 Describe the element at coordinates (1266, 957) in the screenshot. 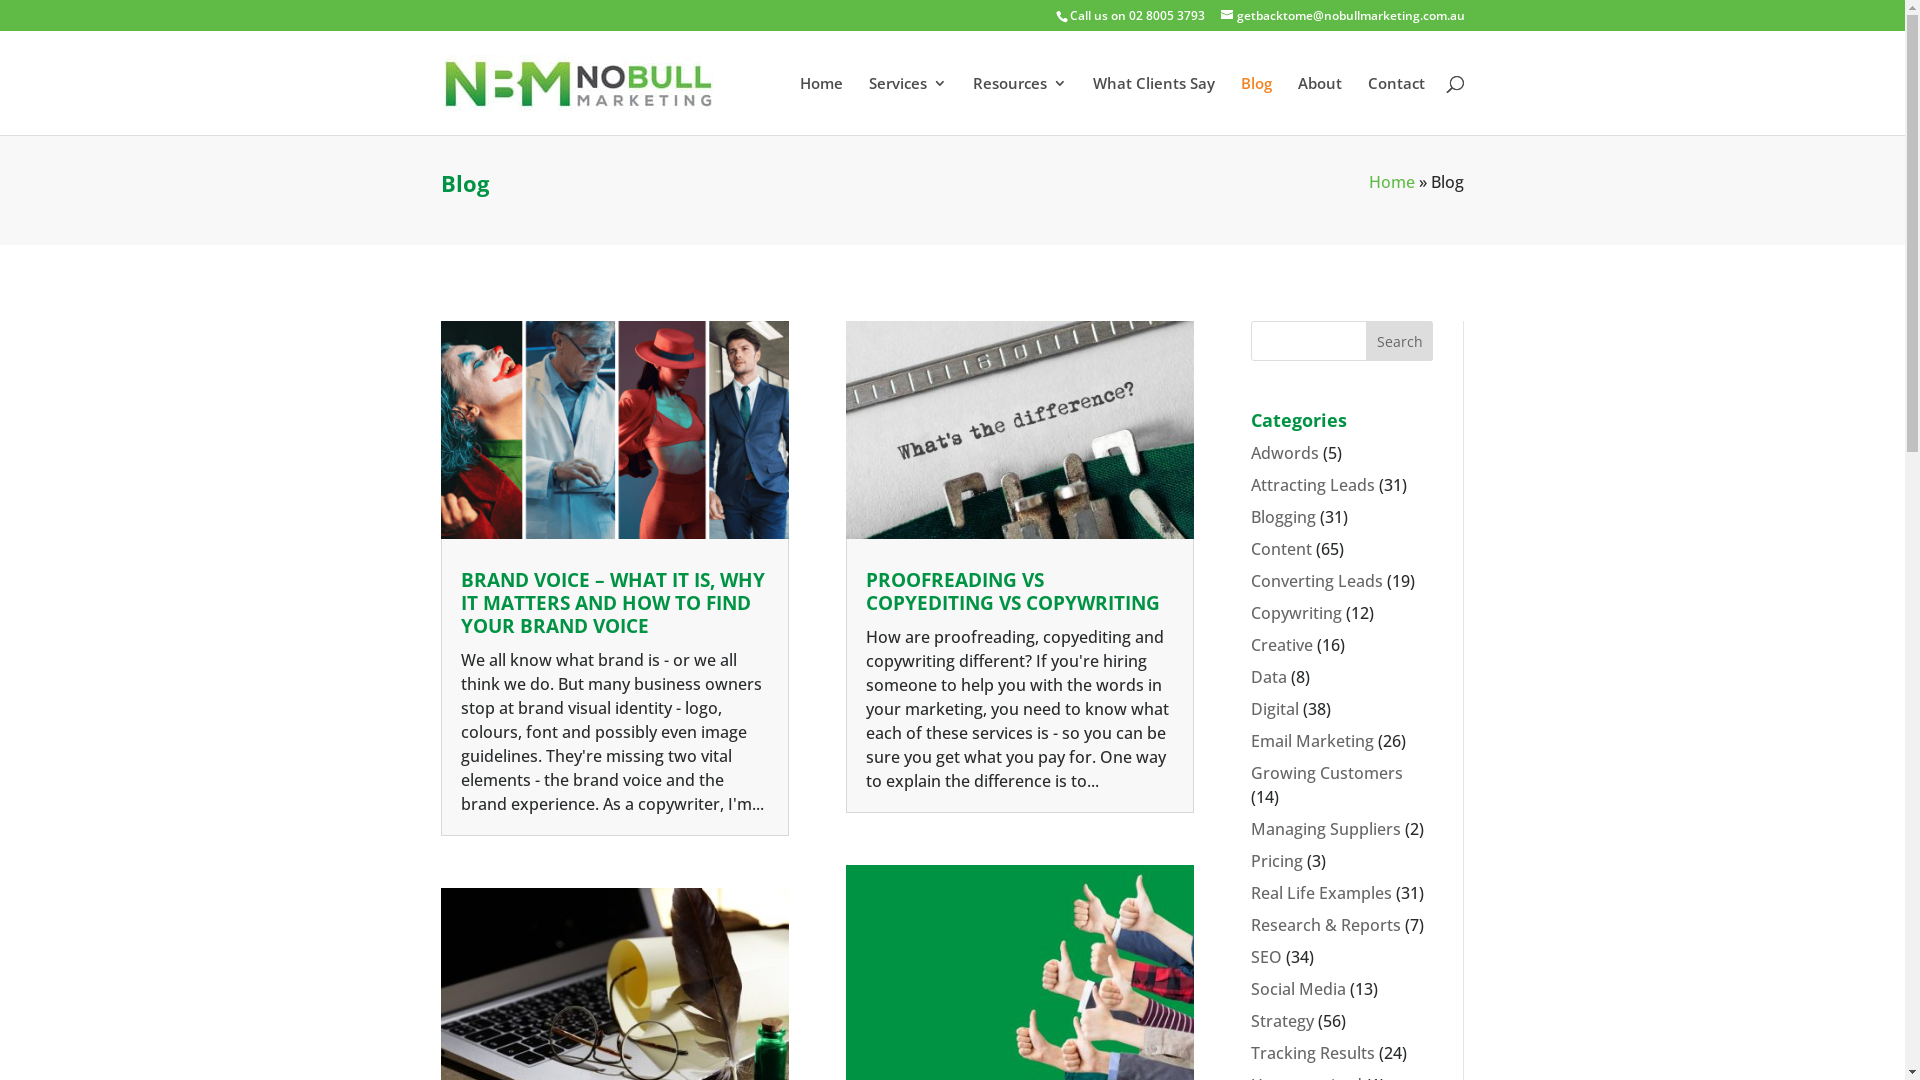

I see `SEO` at that location.